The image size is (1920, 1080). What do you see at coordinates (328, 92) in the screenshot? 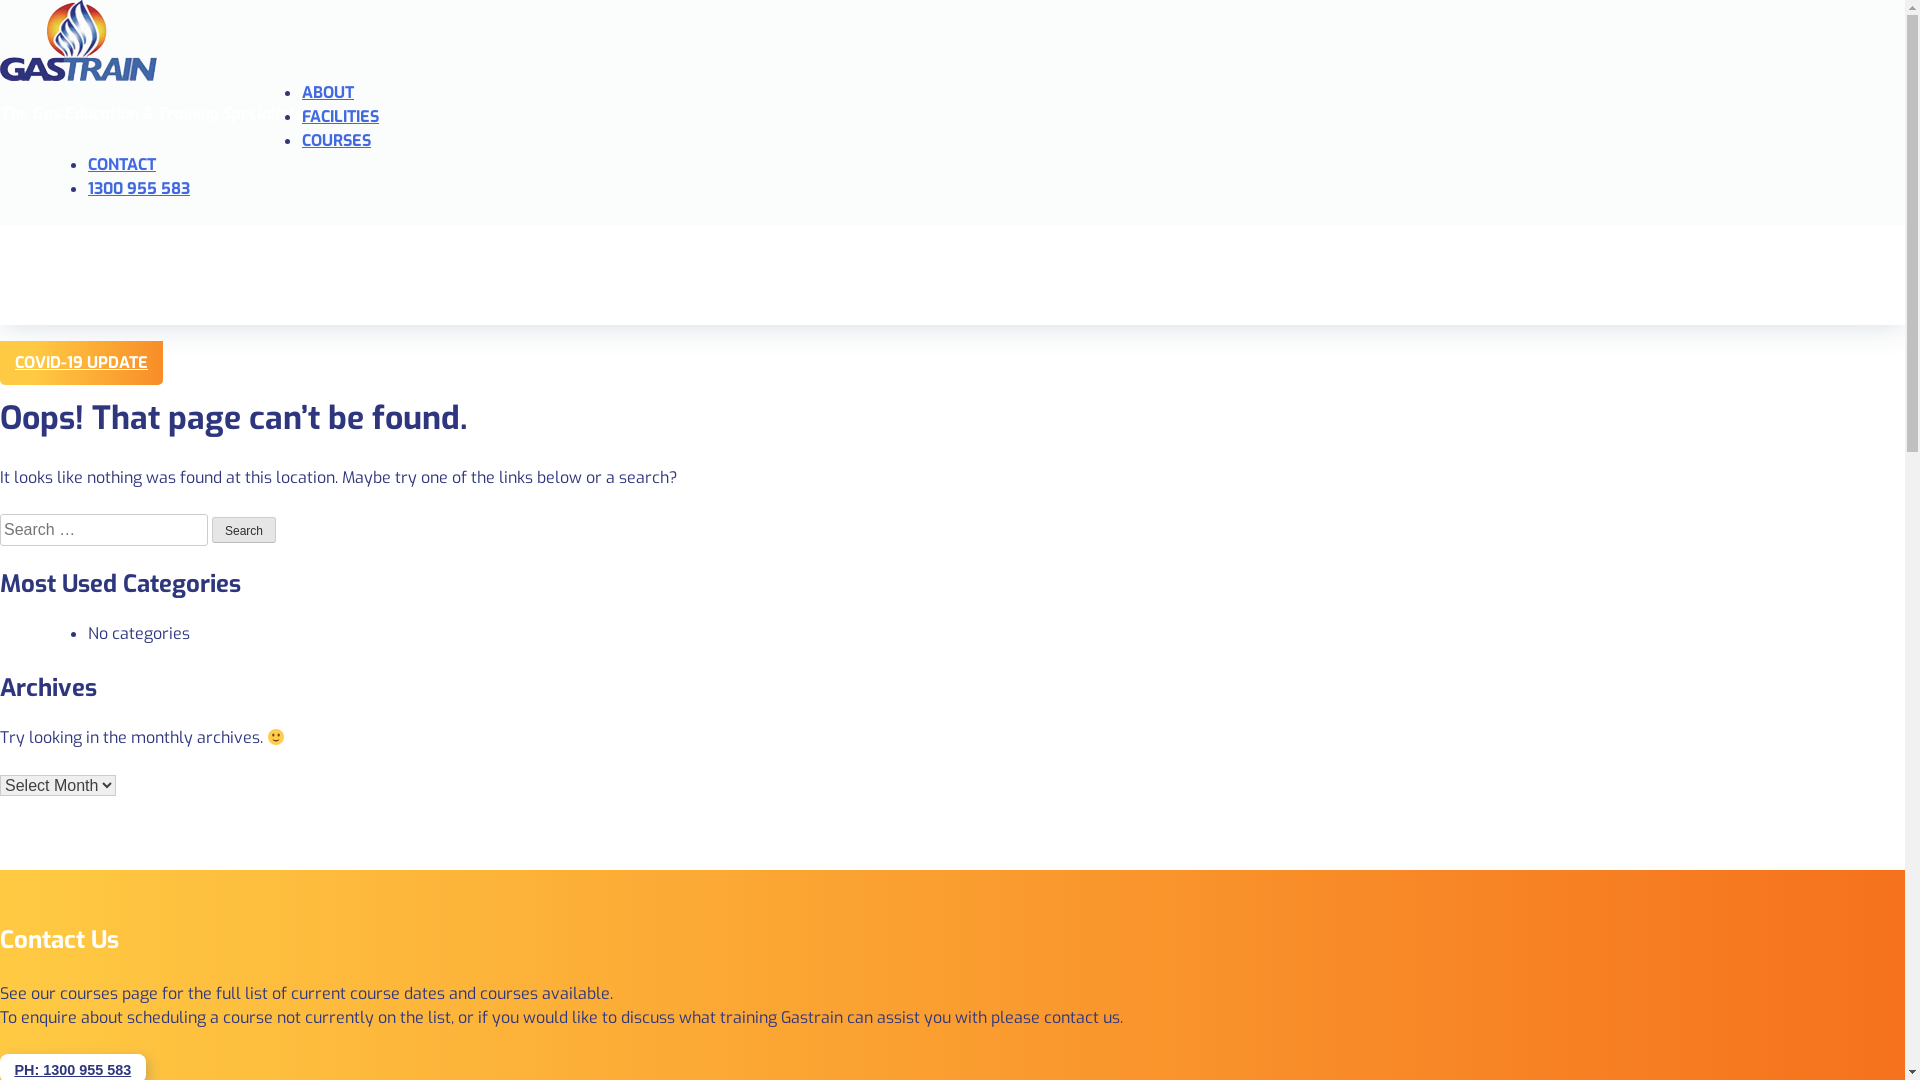
I see `ABOUT` at bounding box center [328, 92].